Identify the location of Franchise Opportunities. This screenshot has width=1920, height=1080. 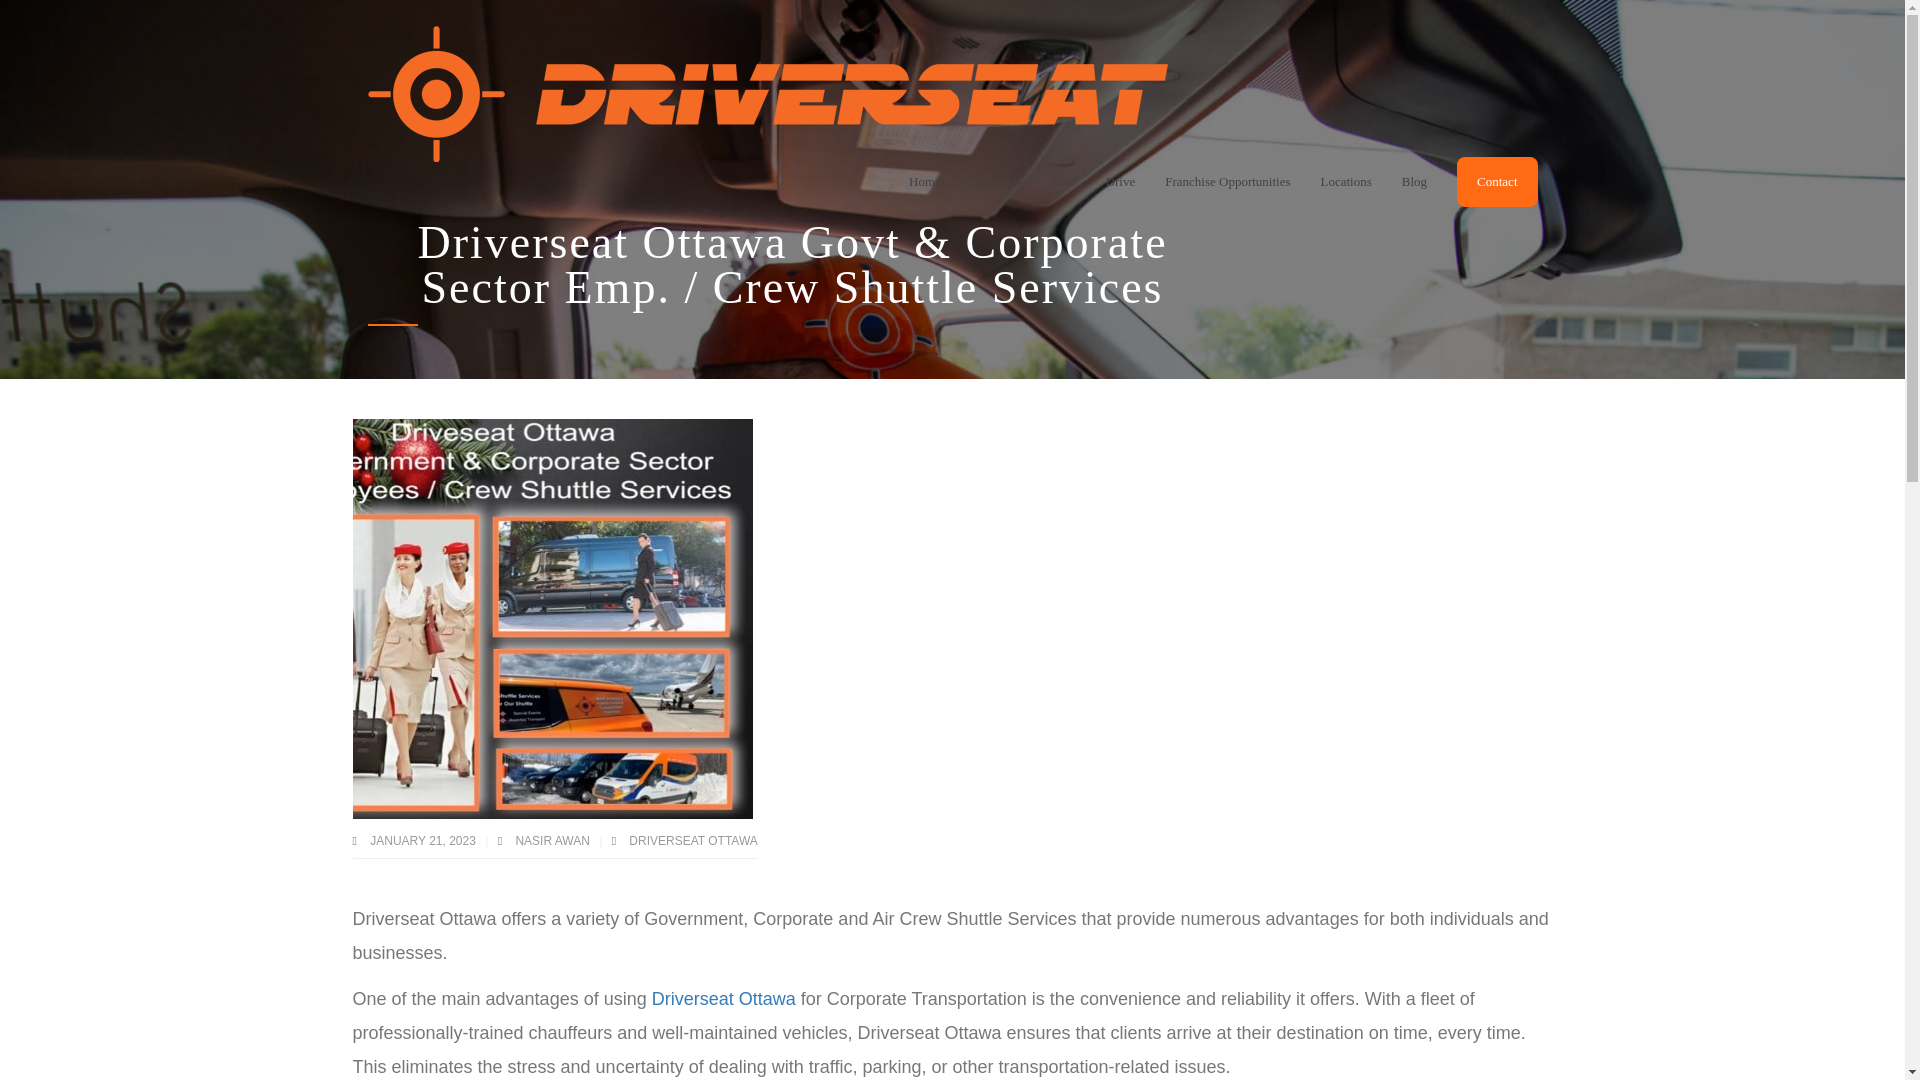
(1228, 182).